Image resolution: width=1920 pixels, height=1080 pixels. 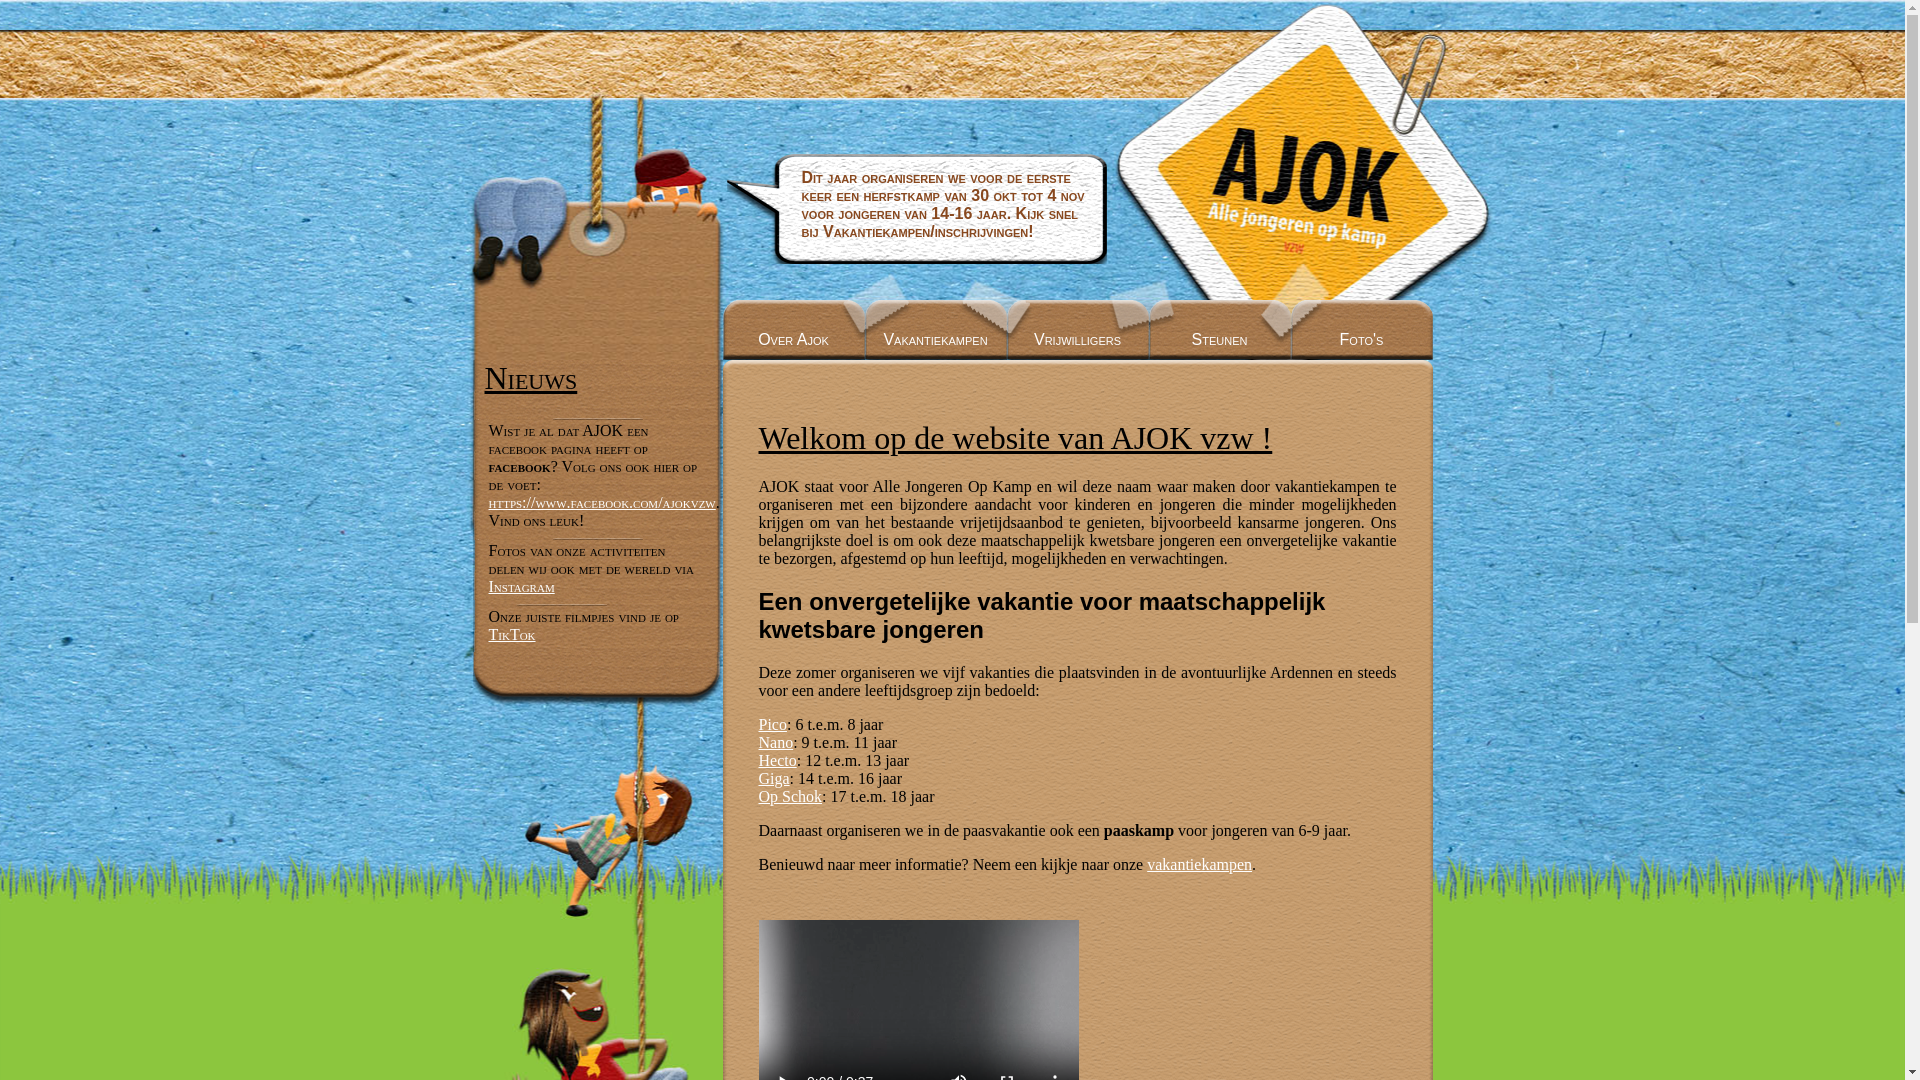 What do you see at coordinates (602, 502) in the screenshot?
I see `https://www.facebook.com/ajokvzw` at bounding box center [602, 502].